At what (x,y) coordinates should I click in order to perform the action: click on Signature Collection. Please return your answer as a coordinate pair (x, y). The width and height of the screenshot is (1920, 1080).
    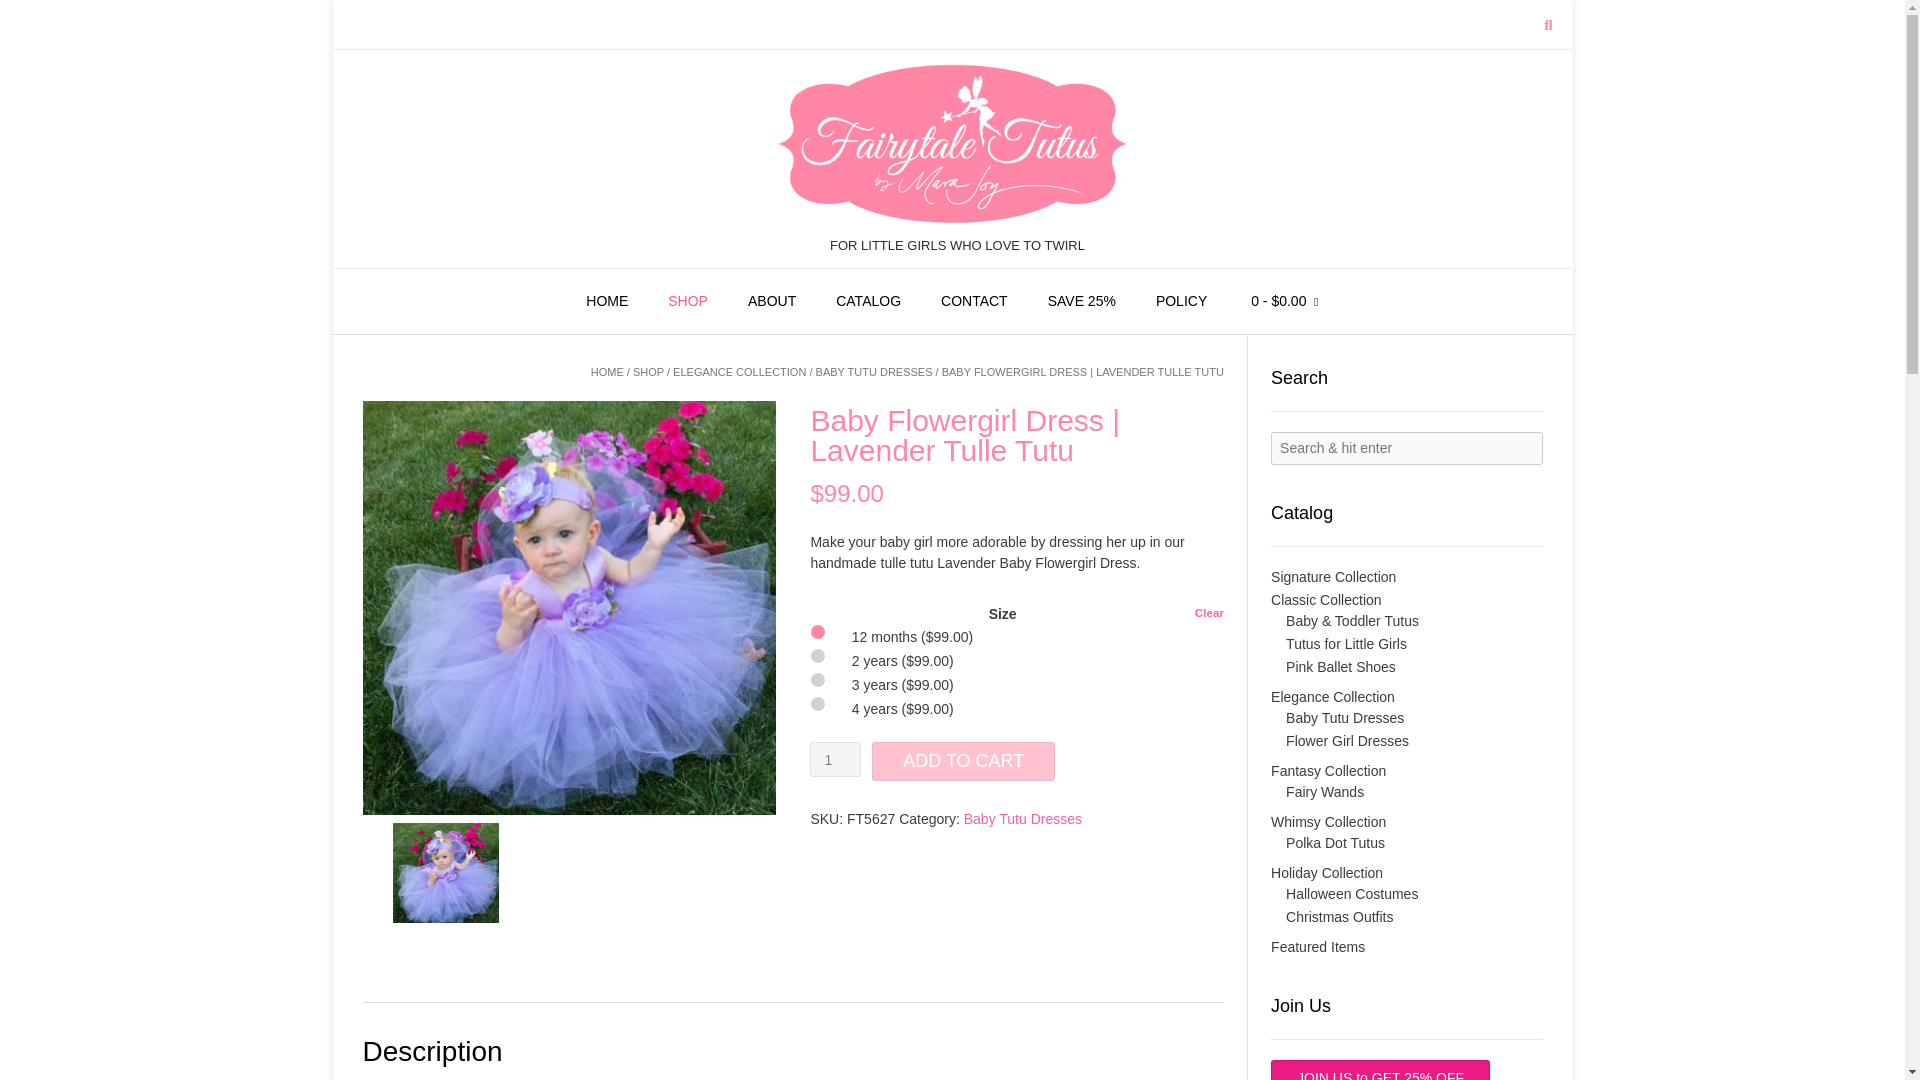
    Looking at the image, I should click on (1333, 577).